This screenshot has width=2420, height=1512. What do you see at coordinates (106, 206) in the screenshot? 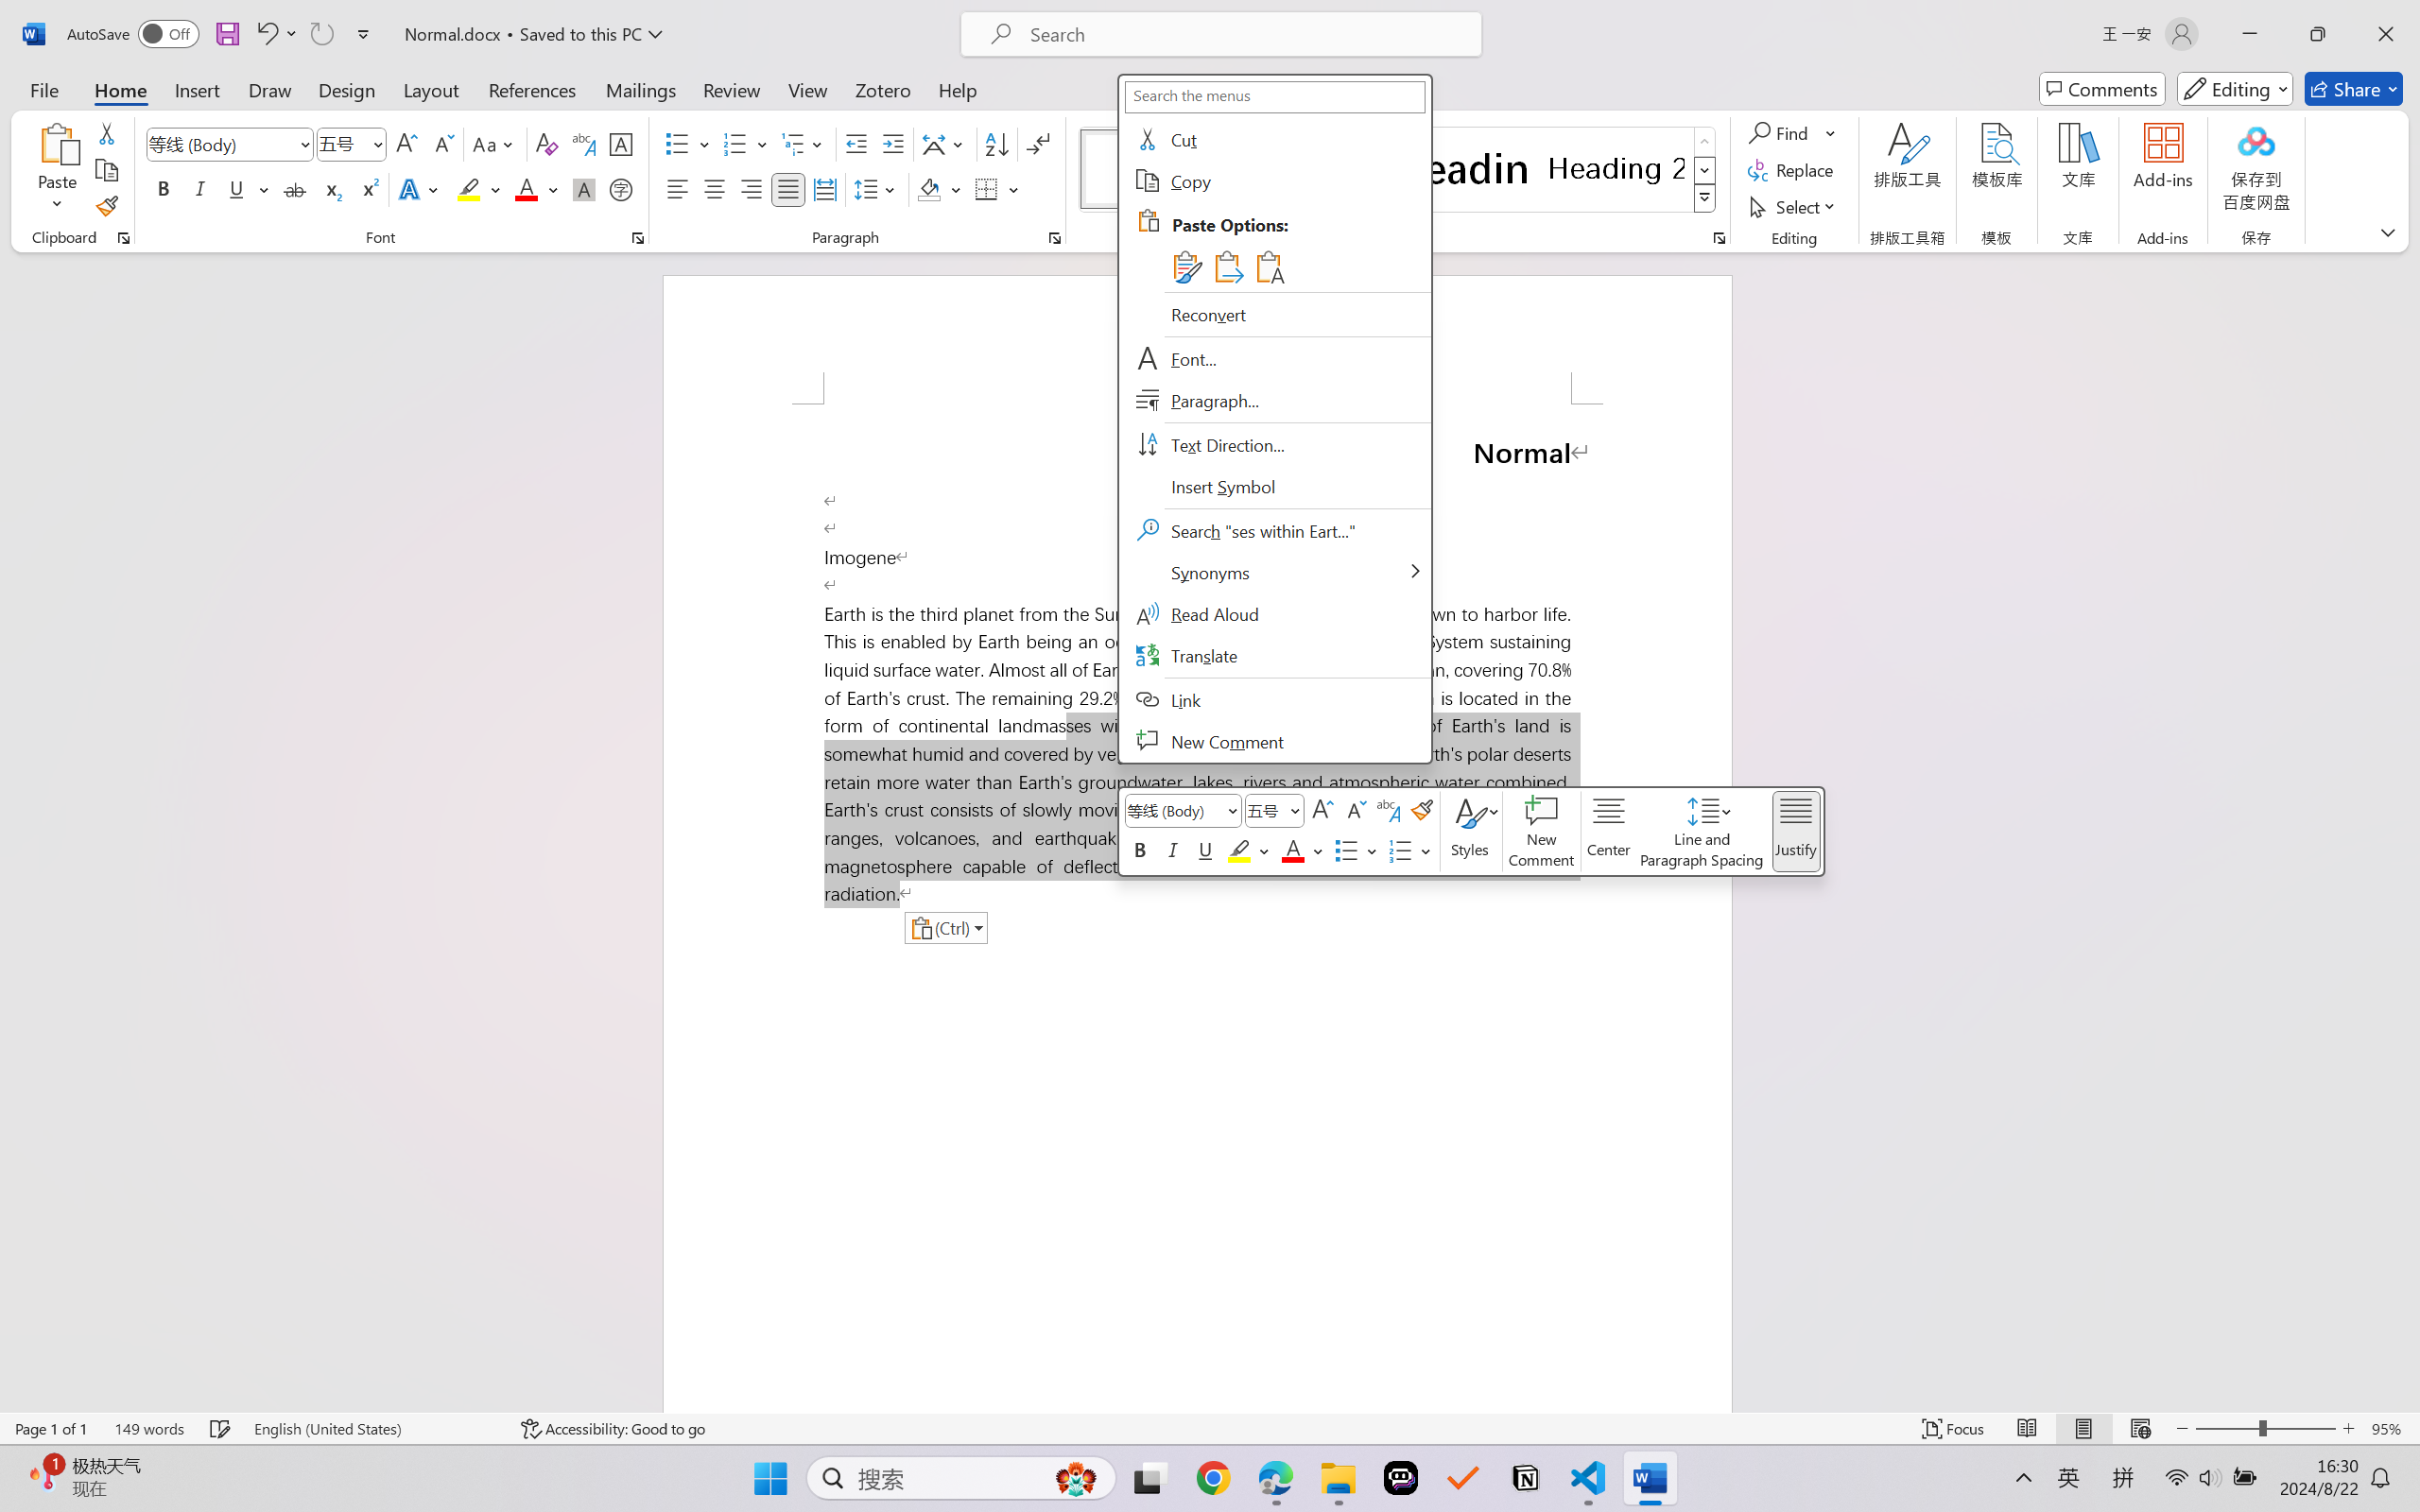
I see `Format Painter` at bounding box center [106, 206].